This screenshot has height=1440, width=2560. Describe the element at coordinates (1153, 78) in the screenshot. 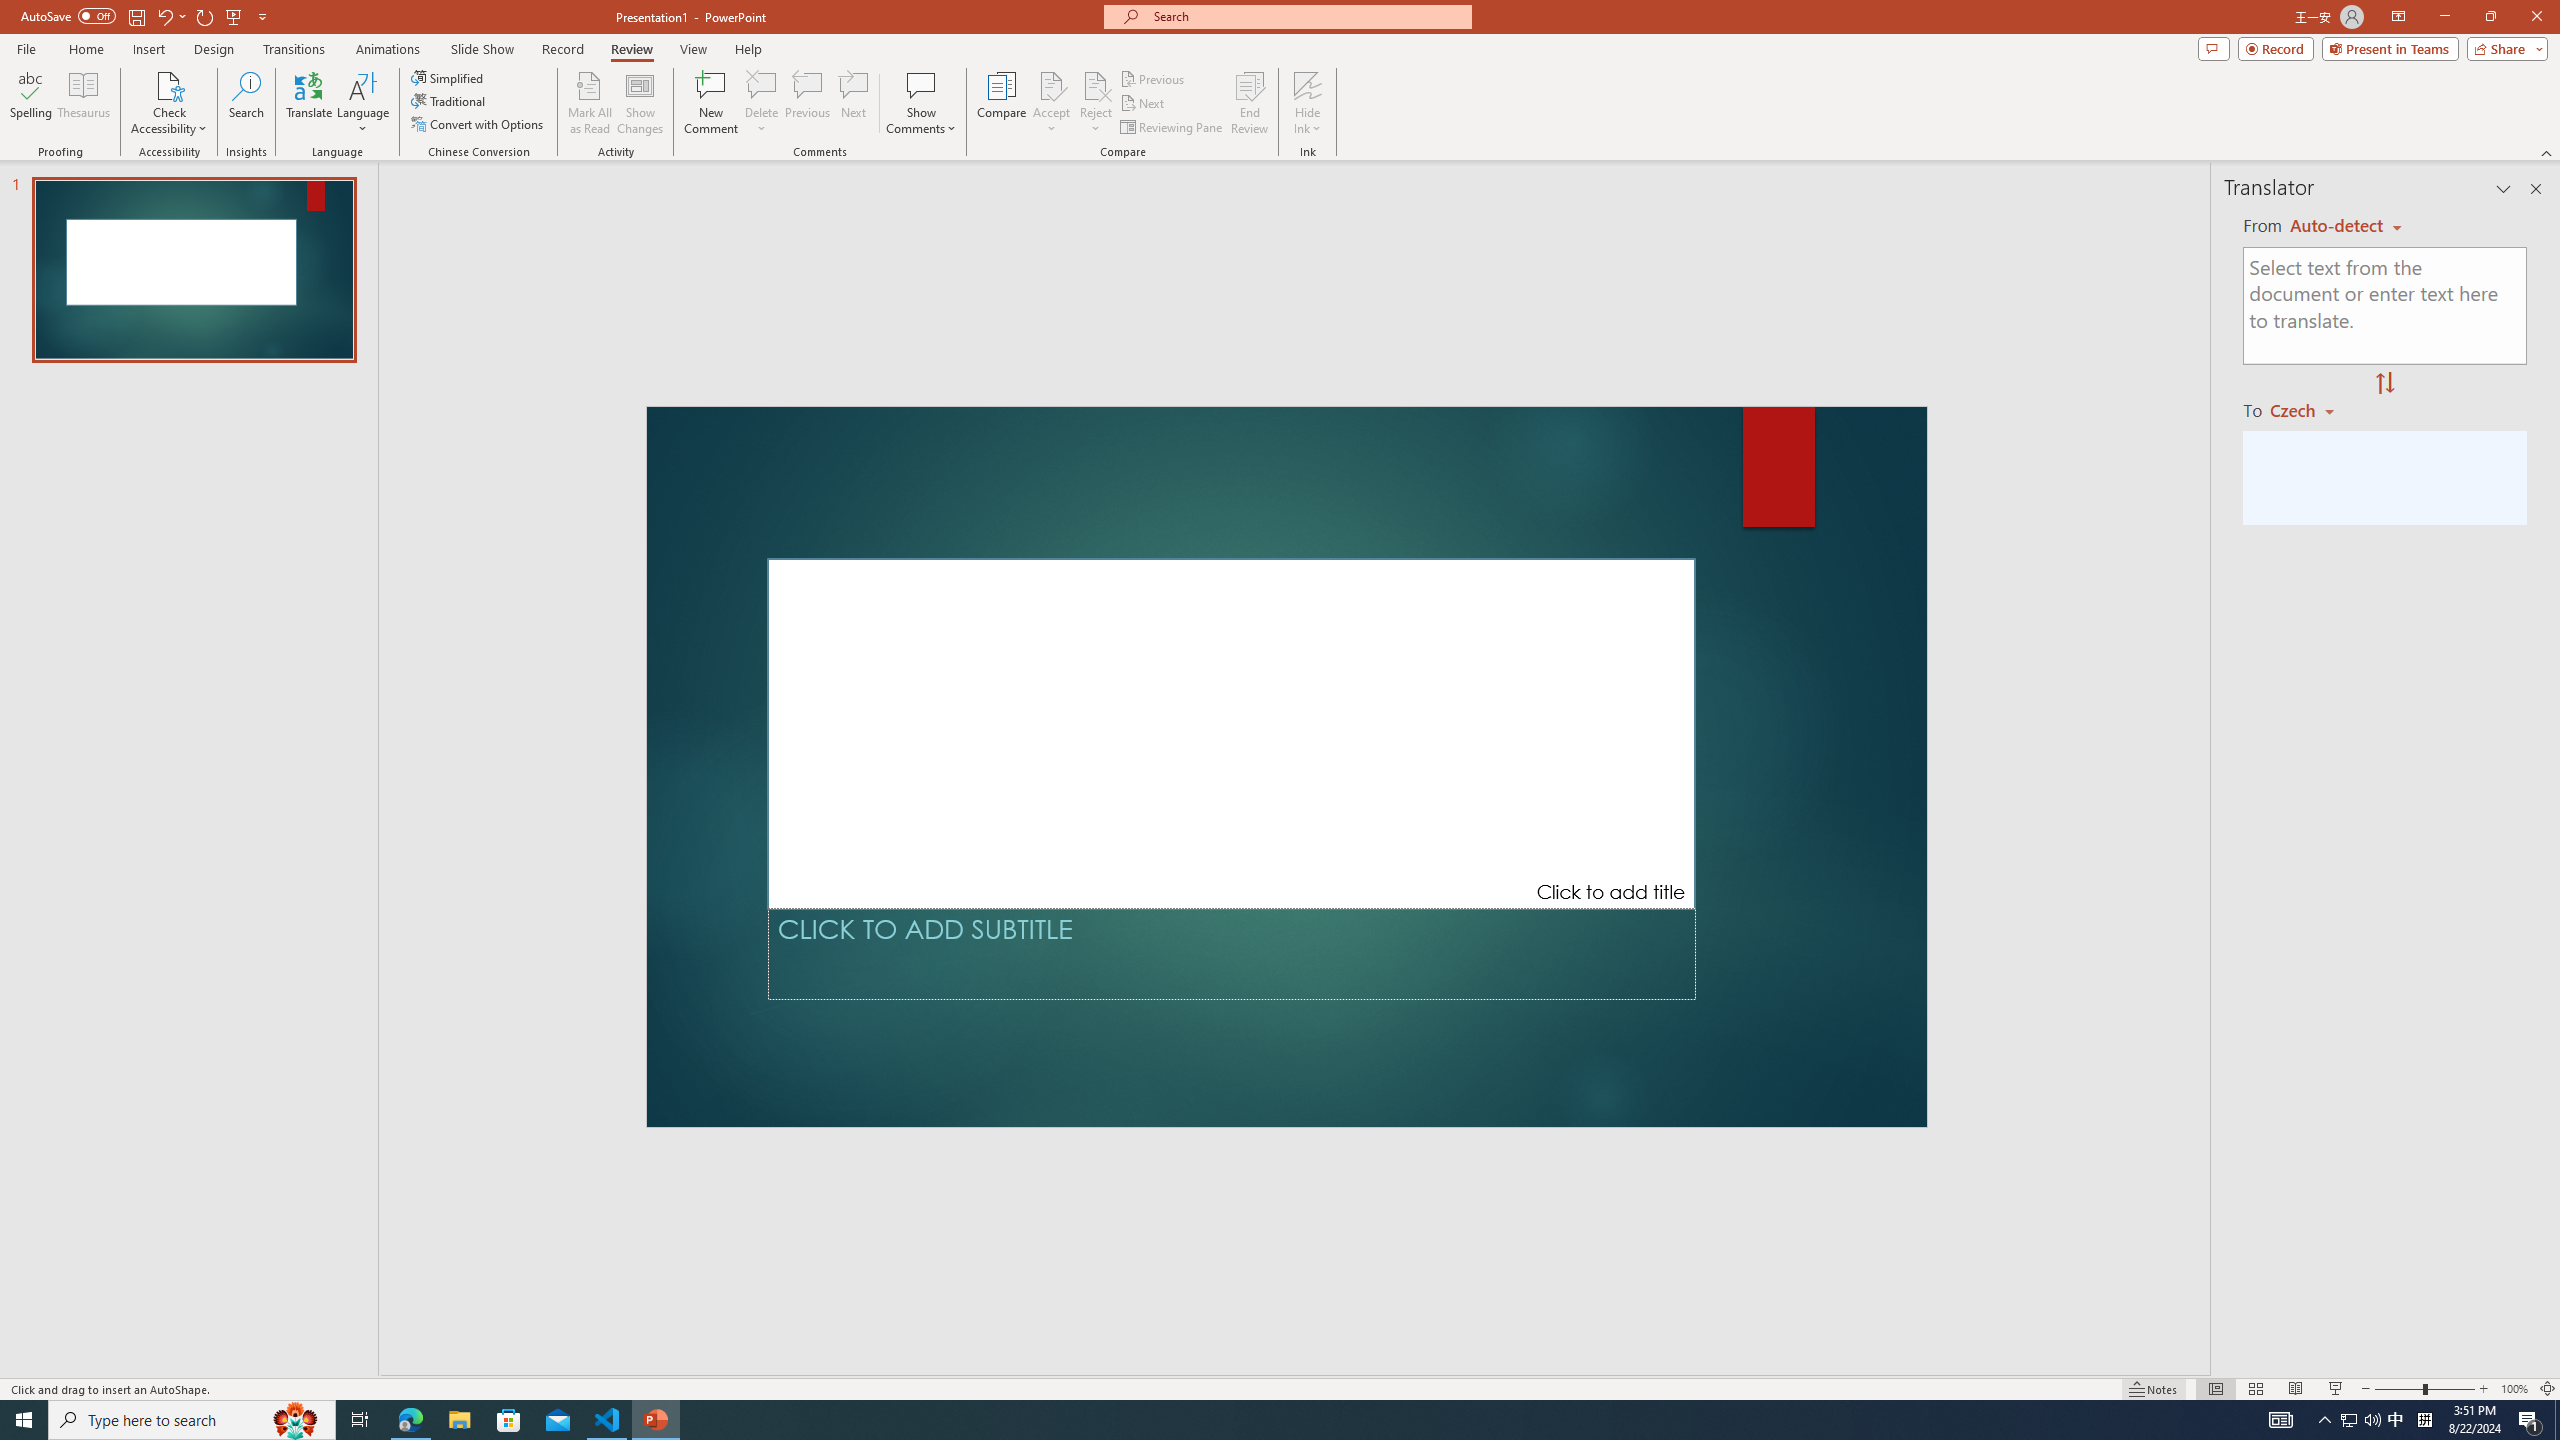

I see `Previous` at that location.